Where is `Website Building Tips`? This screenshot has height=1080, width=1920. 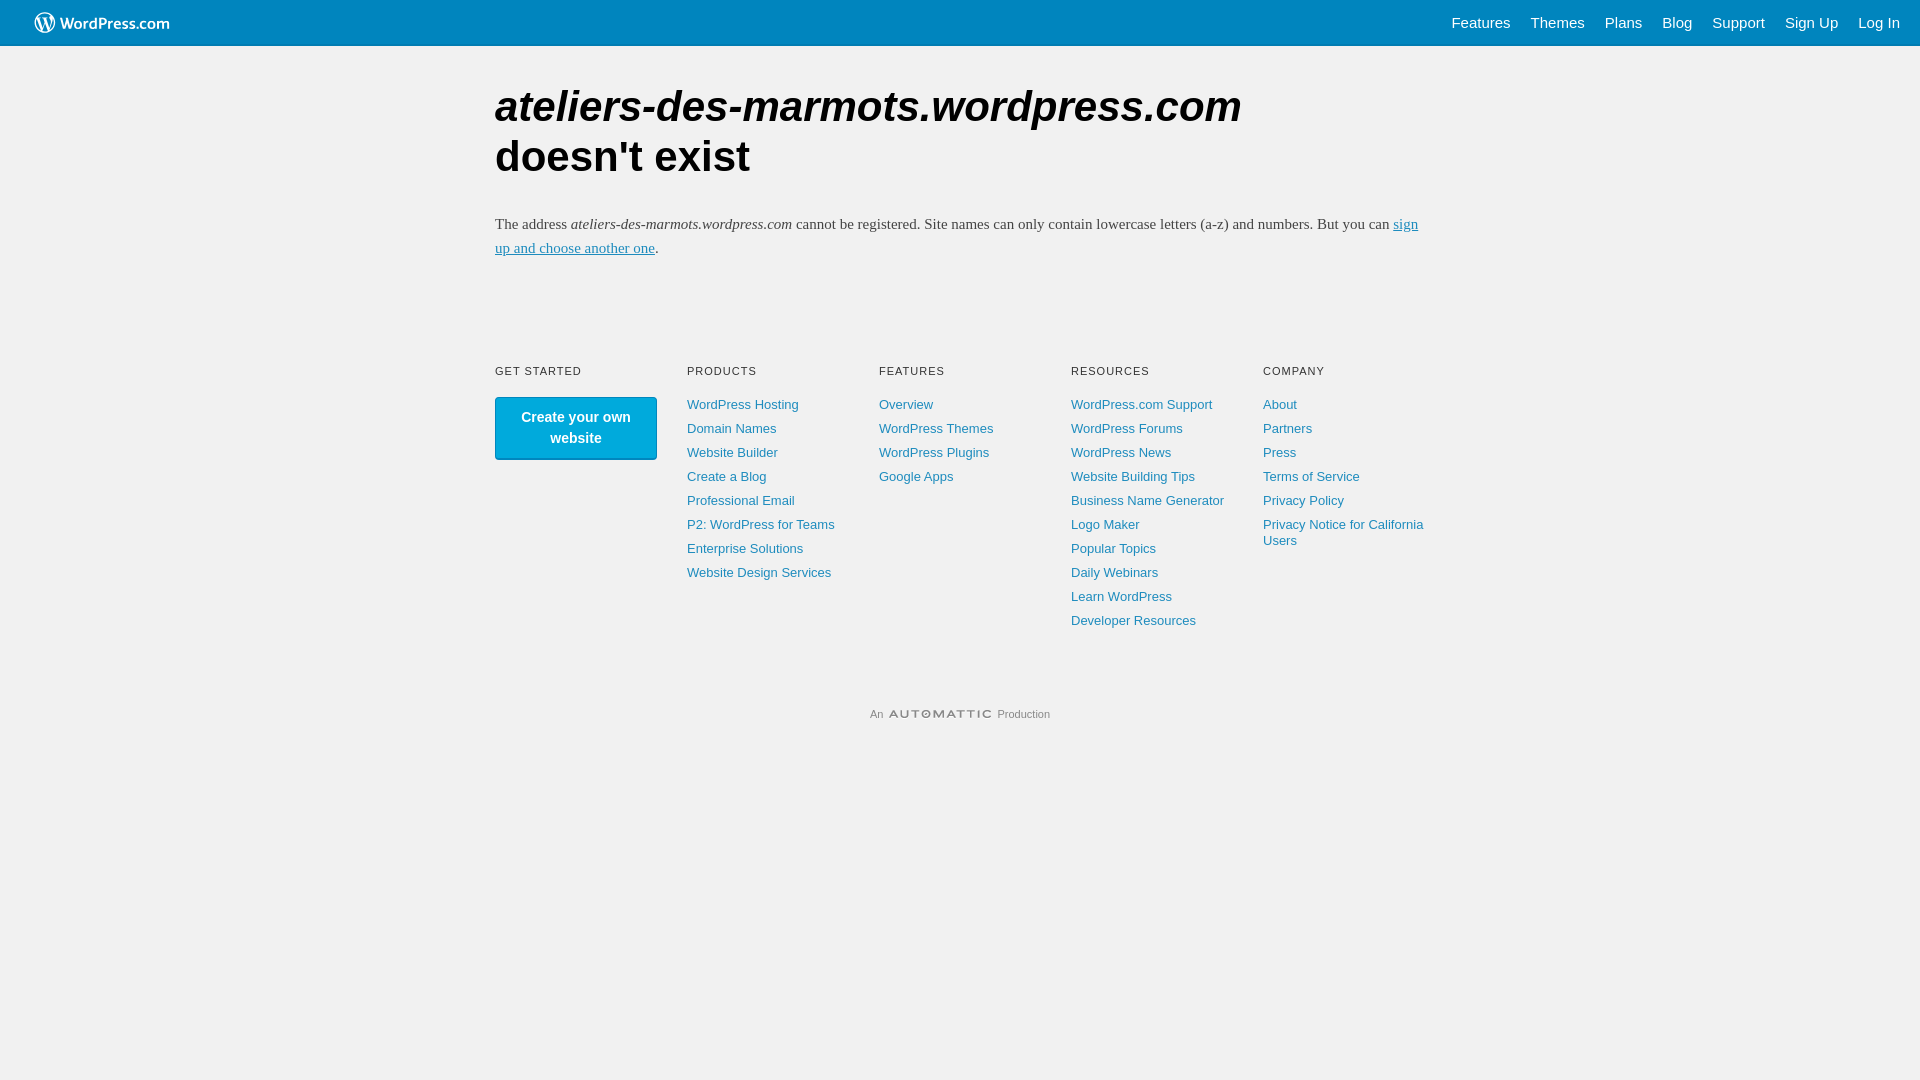 Website Building Tips is located at coordinates (1133, 476).